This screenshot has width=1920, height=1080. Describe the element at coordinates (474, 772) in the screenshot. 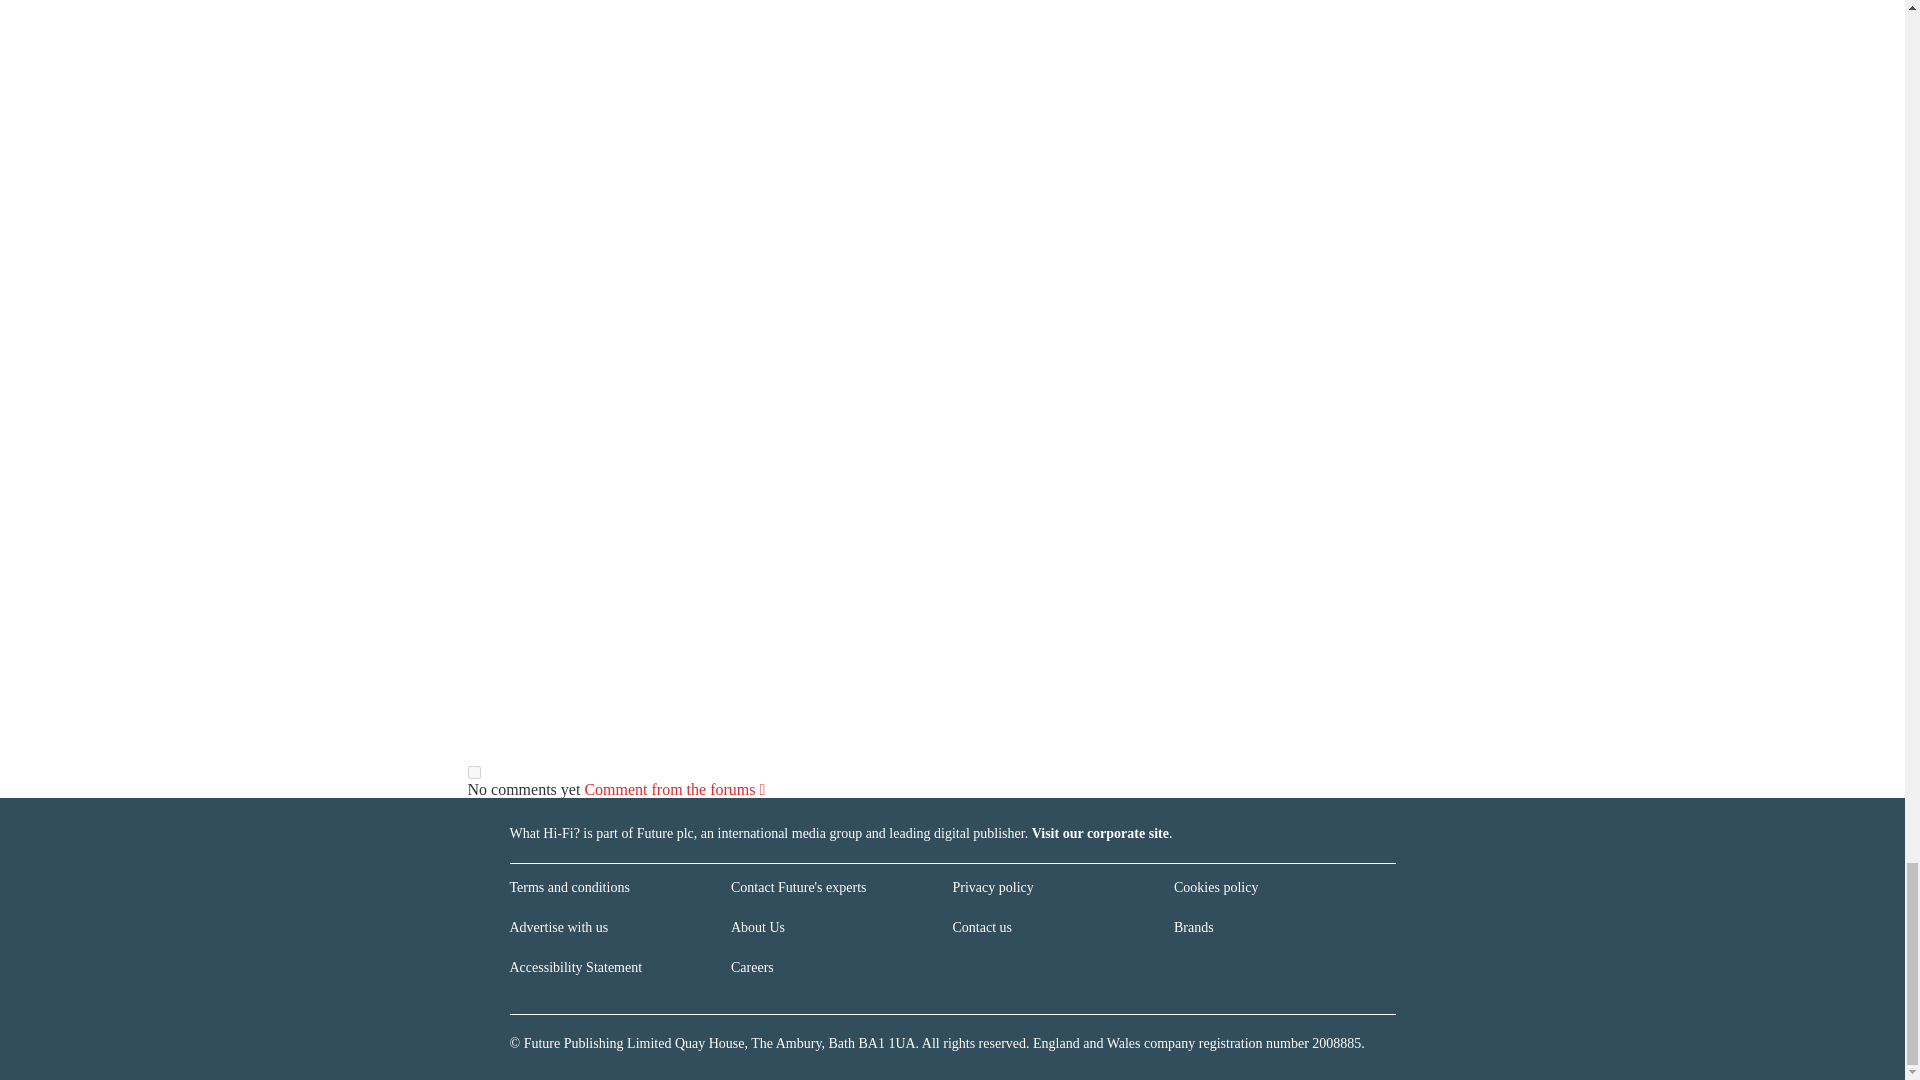

I see `on` at that location.